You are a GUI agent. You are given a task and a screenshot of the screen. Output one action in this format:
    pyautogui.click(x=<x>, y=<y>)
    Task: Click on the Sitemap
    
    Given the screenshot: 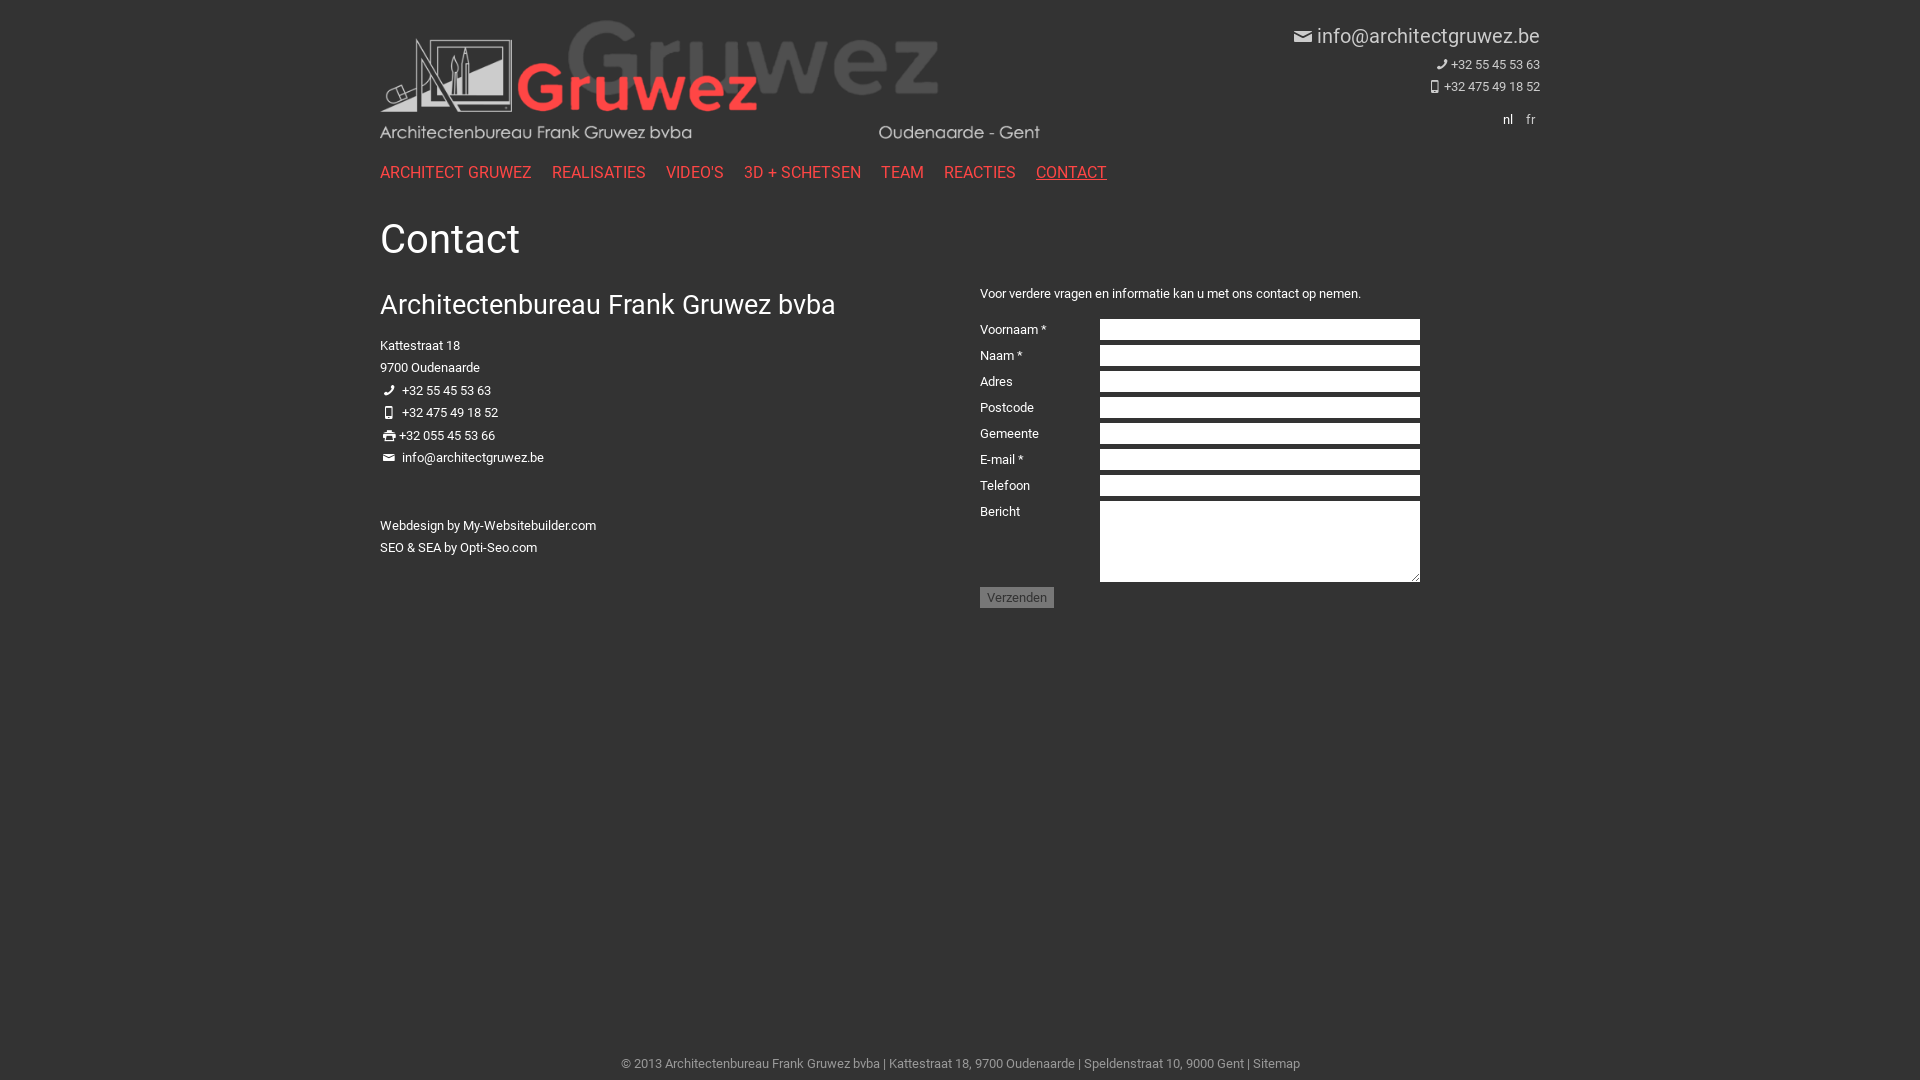 What is the action you would take?
    pyautogui.click(x=1276, y=1064)
    